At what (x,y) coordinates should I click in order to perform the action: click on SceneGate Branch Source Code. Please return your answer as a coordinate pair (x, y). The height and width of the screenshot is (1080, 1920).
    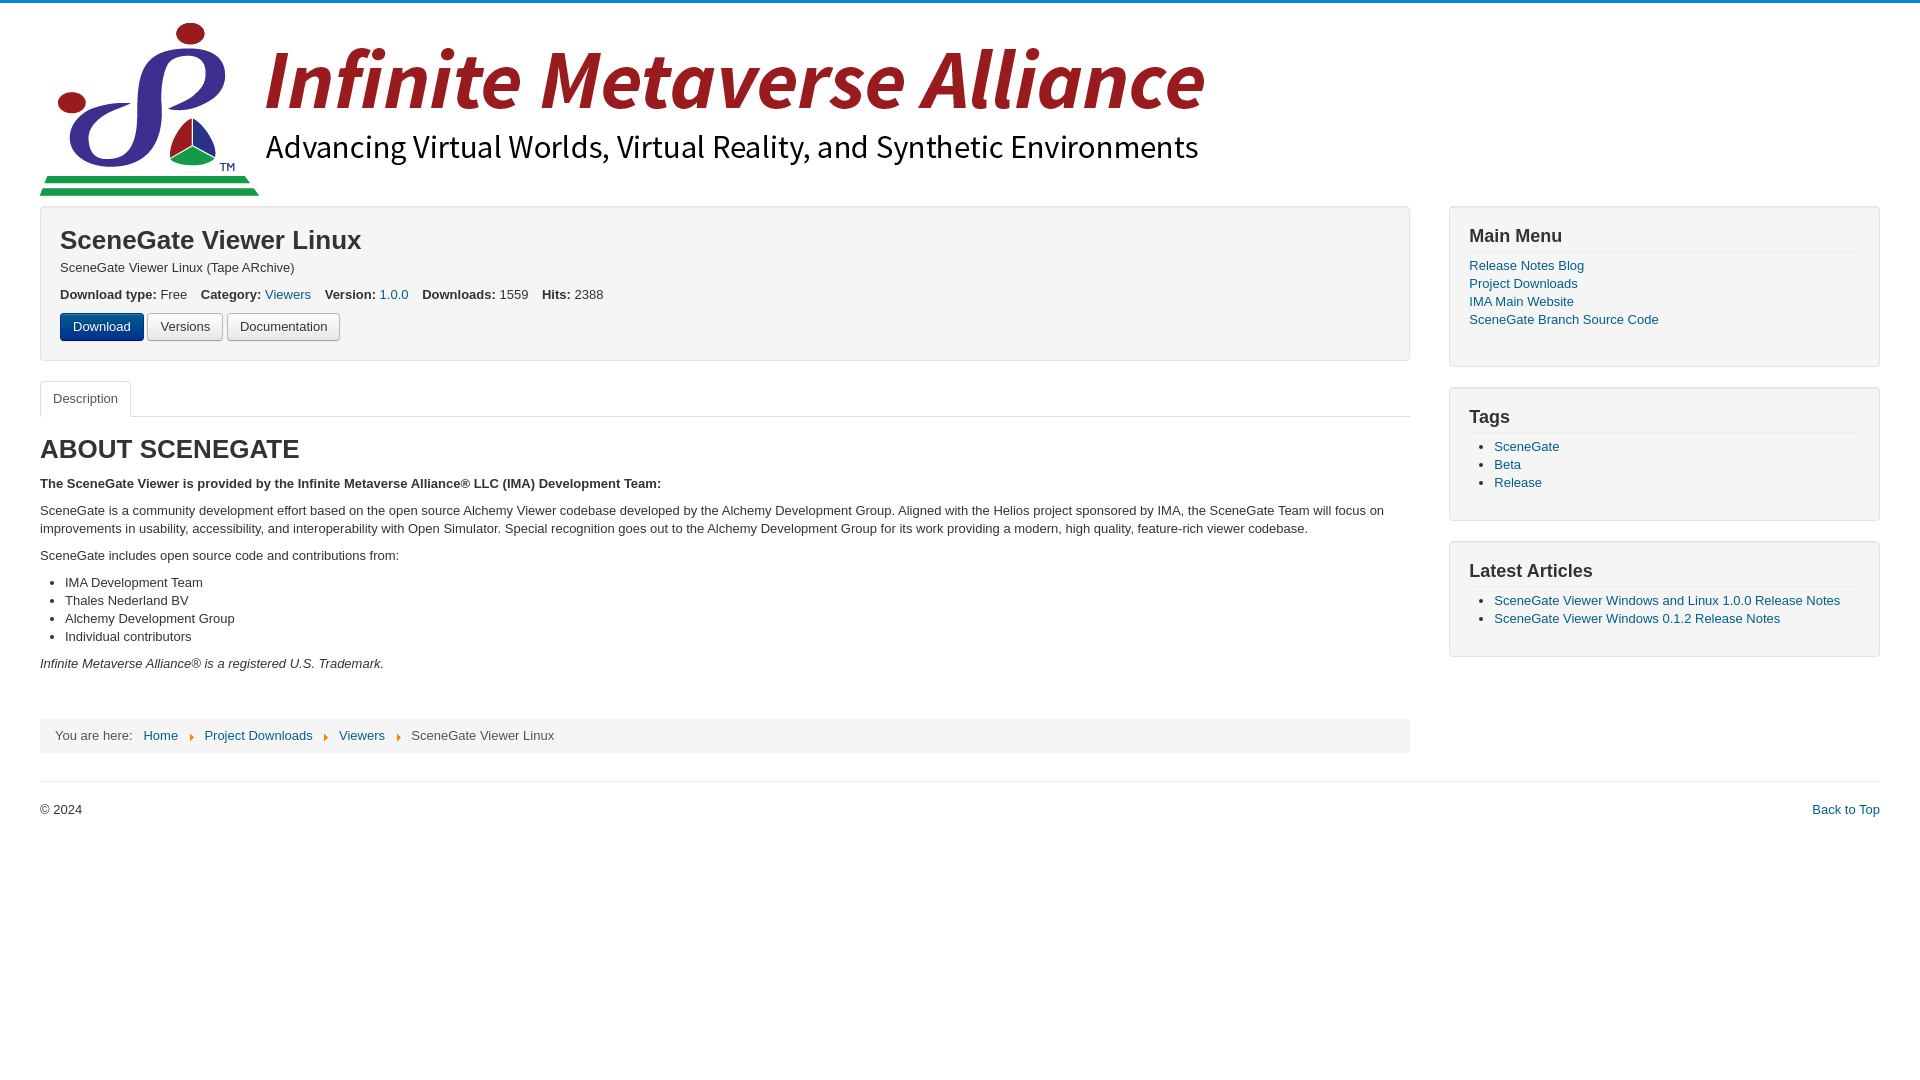
    Looking at the image, I should click on (1664, 320).